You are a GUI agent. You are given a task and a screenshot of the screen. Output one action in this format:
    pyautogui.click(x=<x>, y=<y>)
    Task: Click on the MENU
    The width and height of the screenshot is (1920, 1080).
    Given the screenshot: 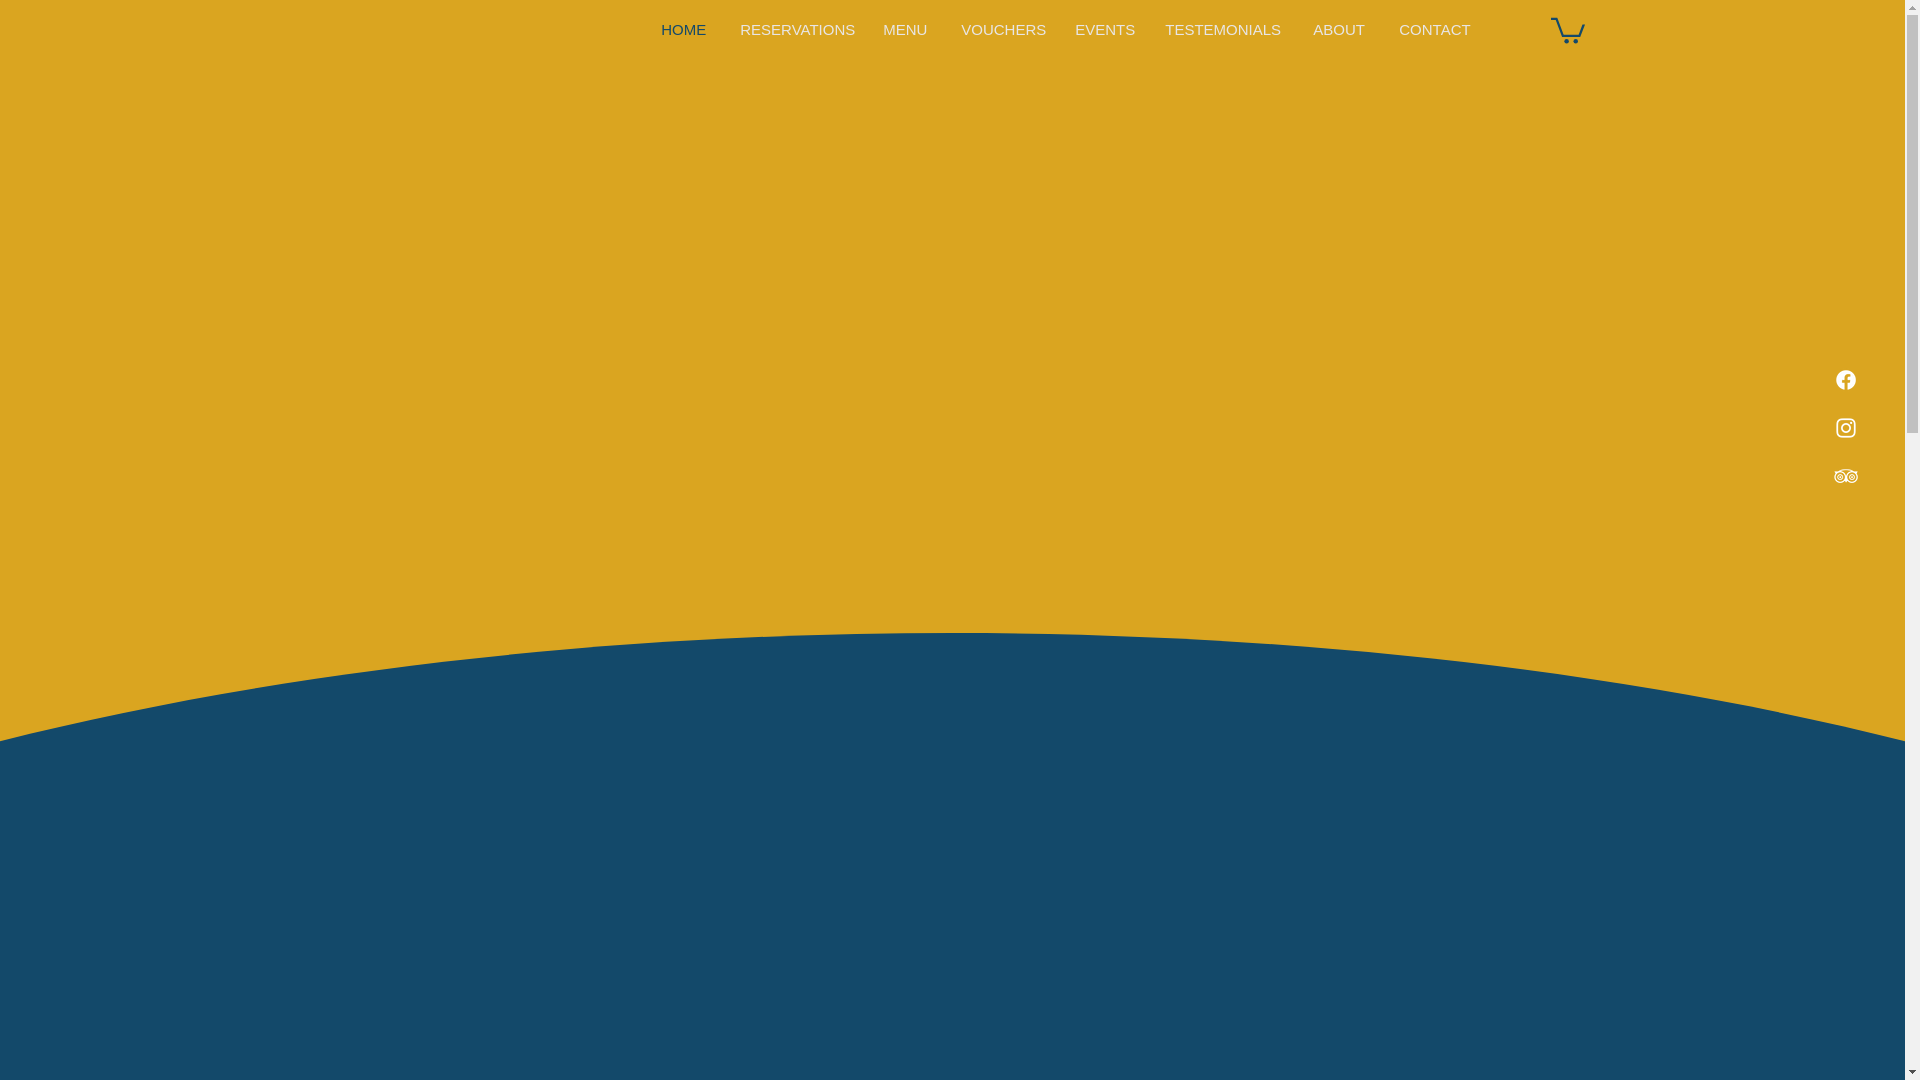 What is the action you would take?
    pyautogui.click(x=906, y=28)
    